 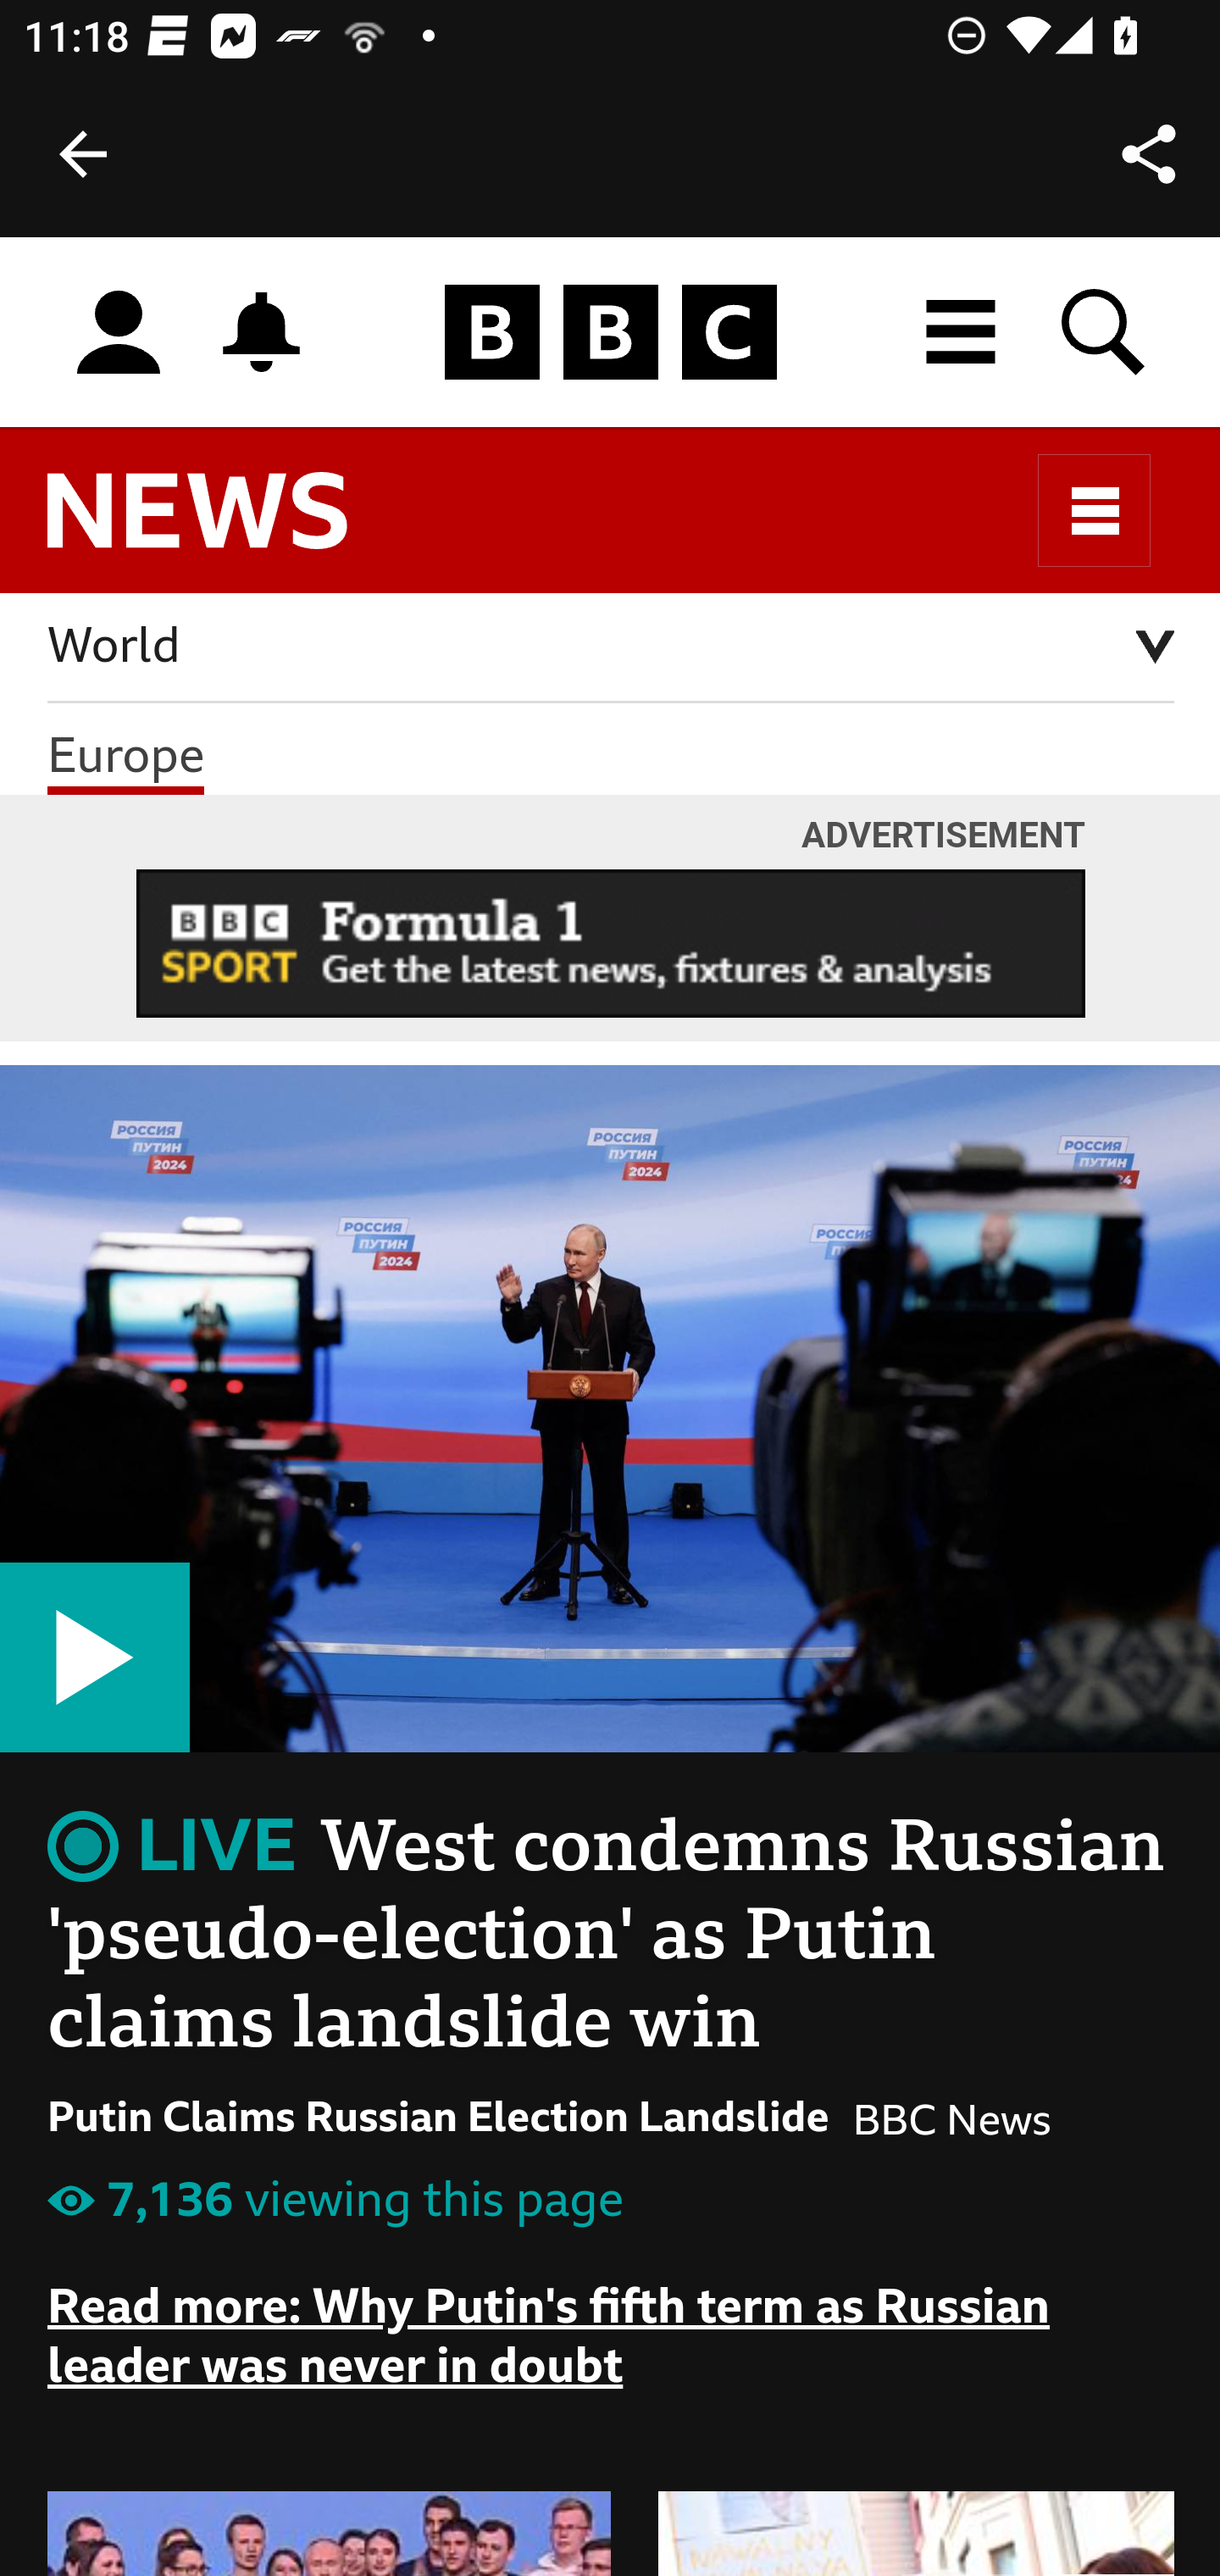 I want to click on Notifications, so click(x=262, y=332).